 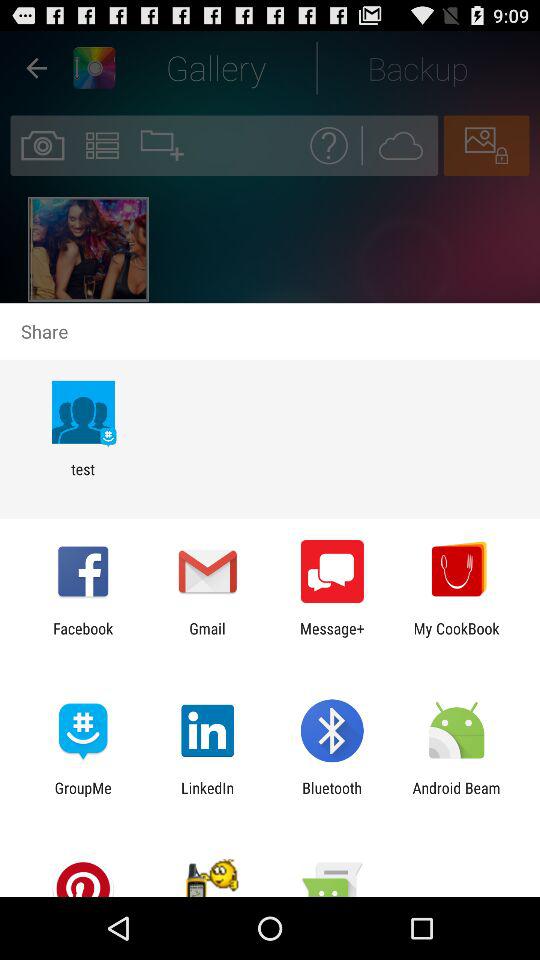 I want to click on press the facebook icon, so click(x=83, y=637).